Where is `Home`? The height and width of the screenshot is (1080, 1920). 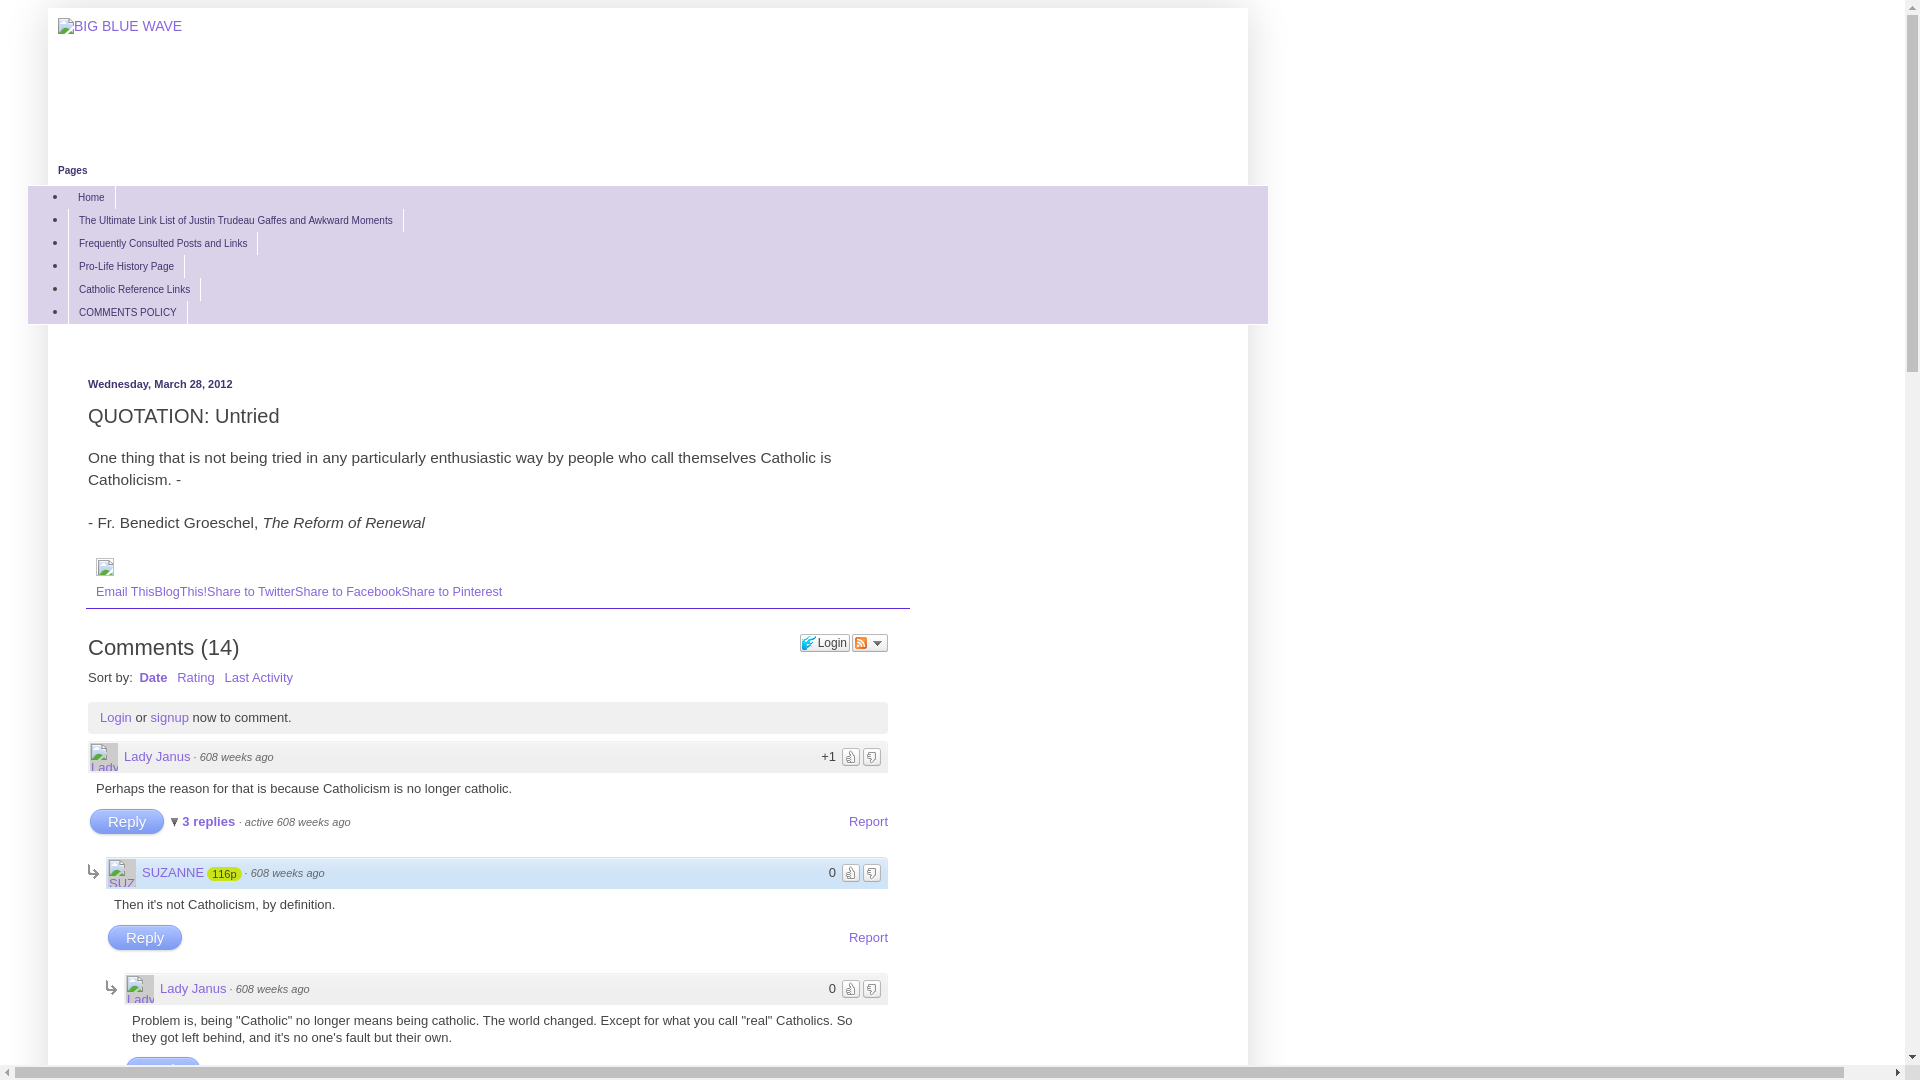
Home is located at coordinates (92, 198).